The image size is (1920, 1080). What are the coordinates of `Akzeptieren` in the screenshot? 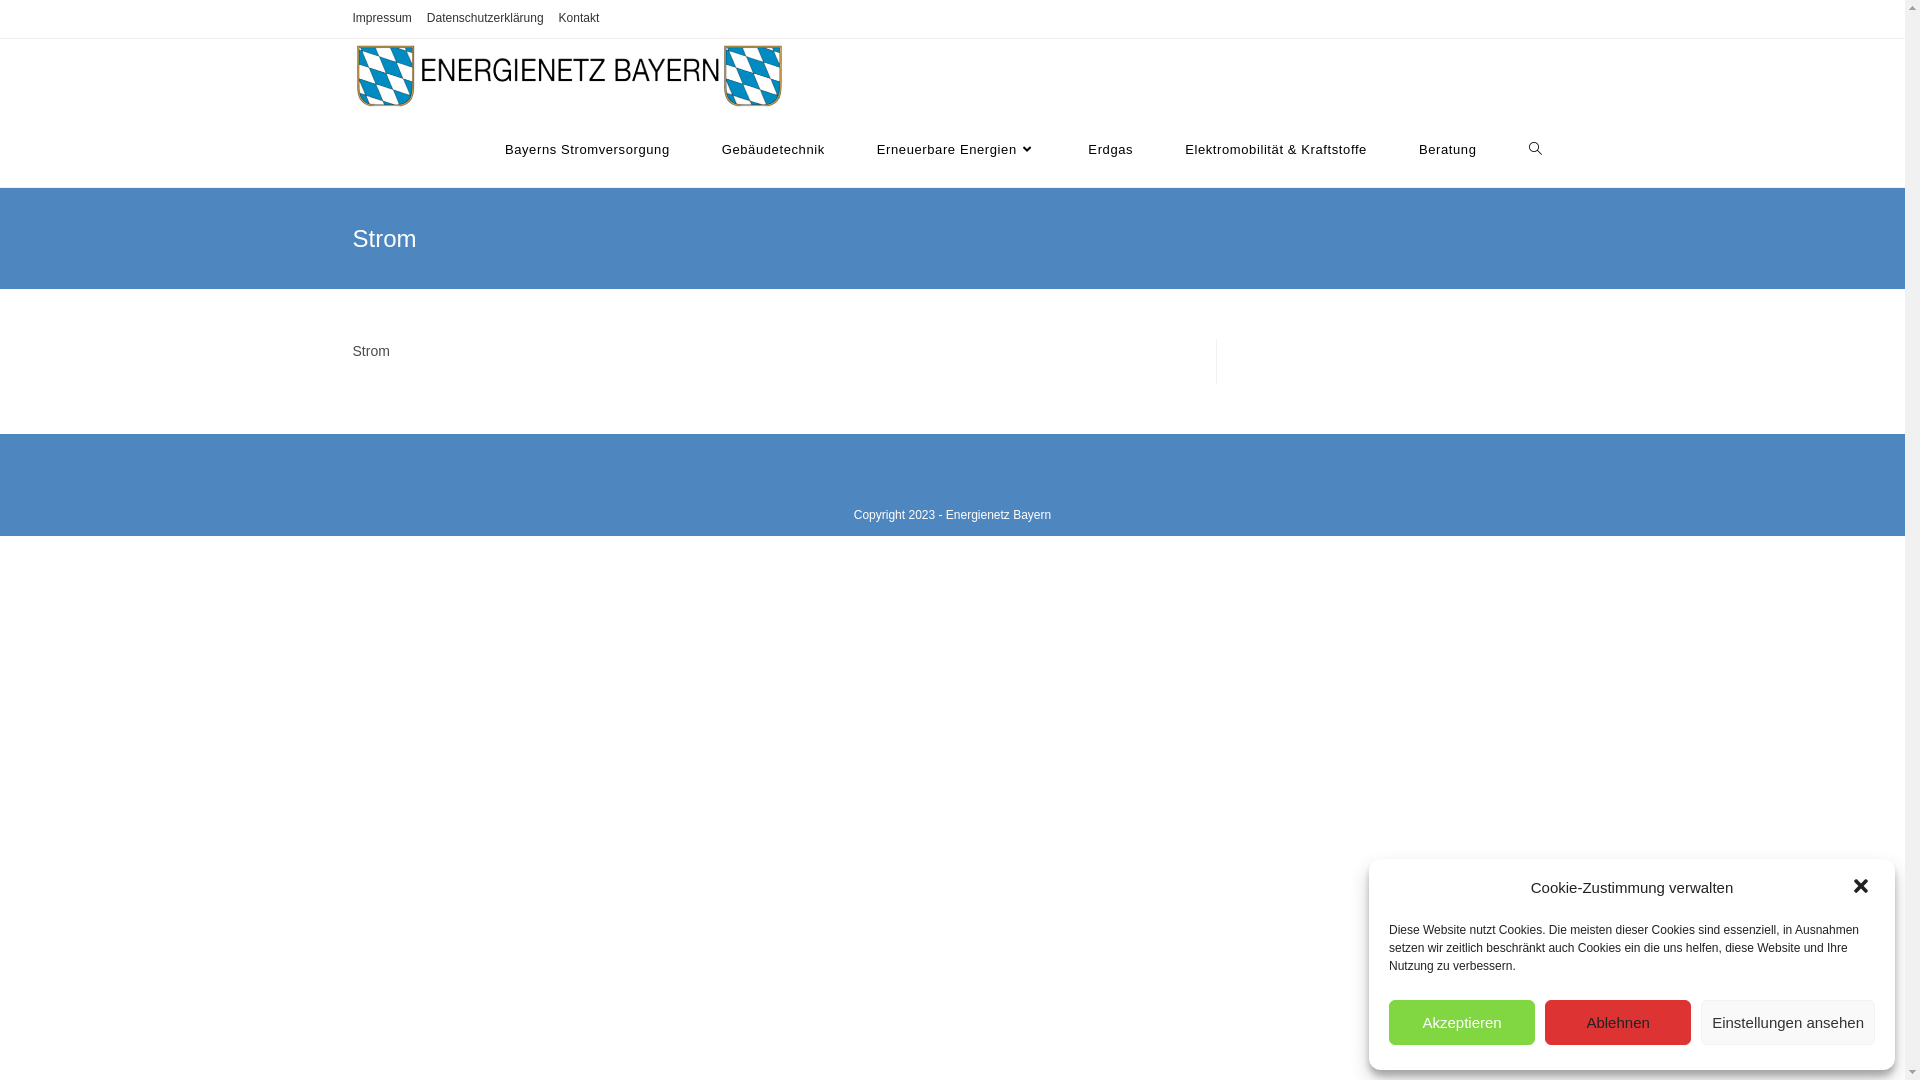 It's located at (1462, 1022).